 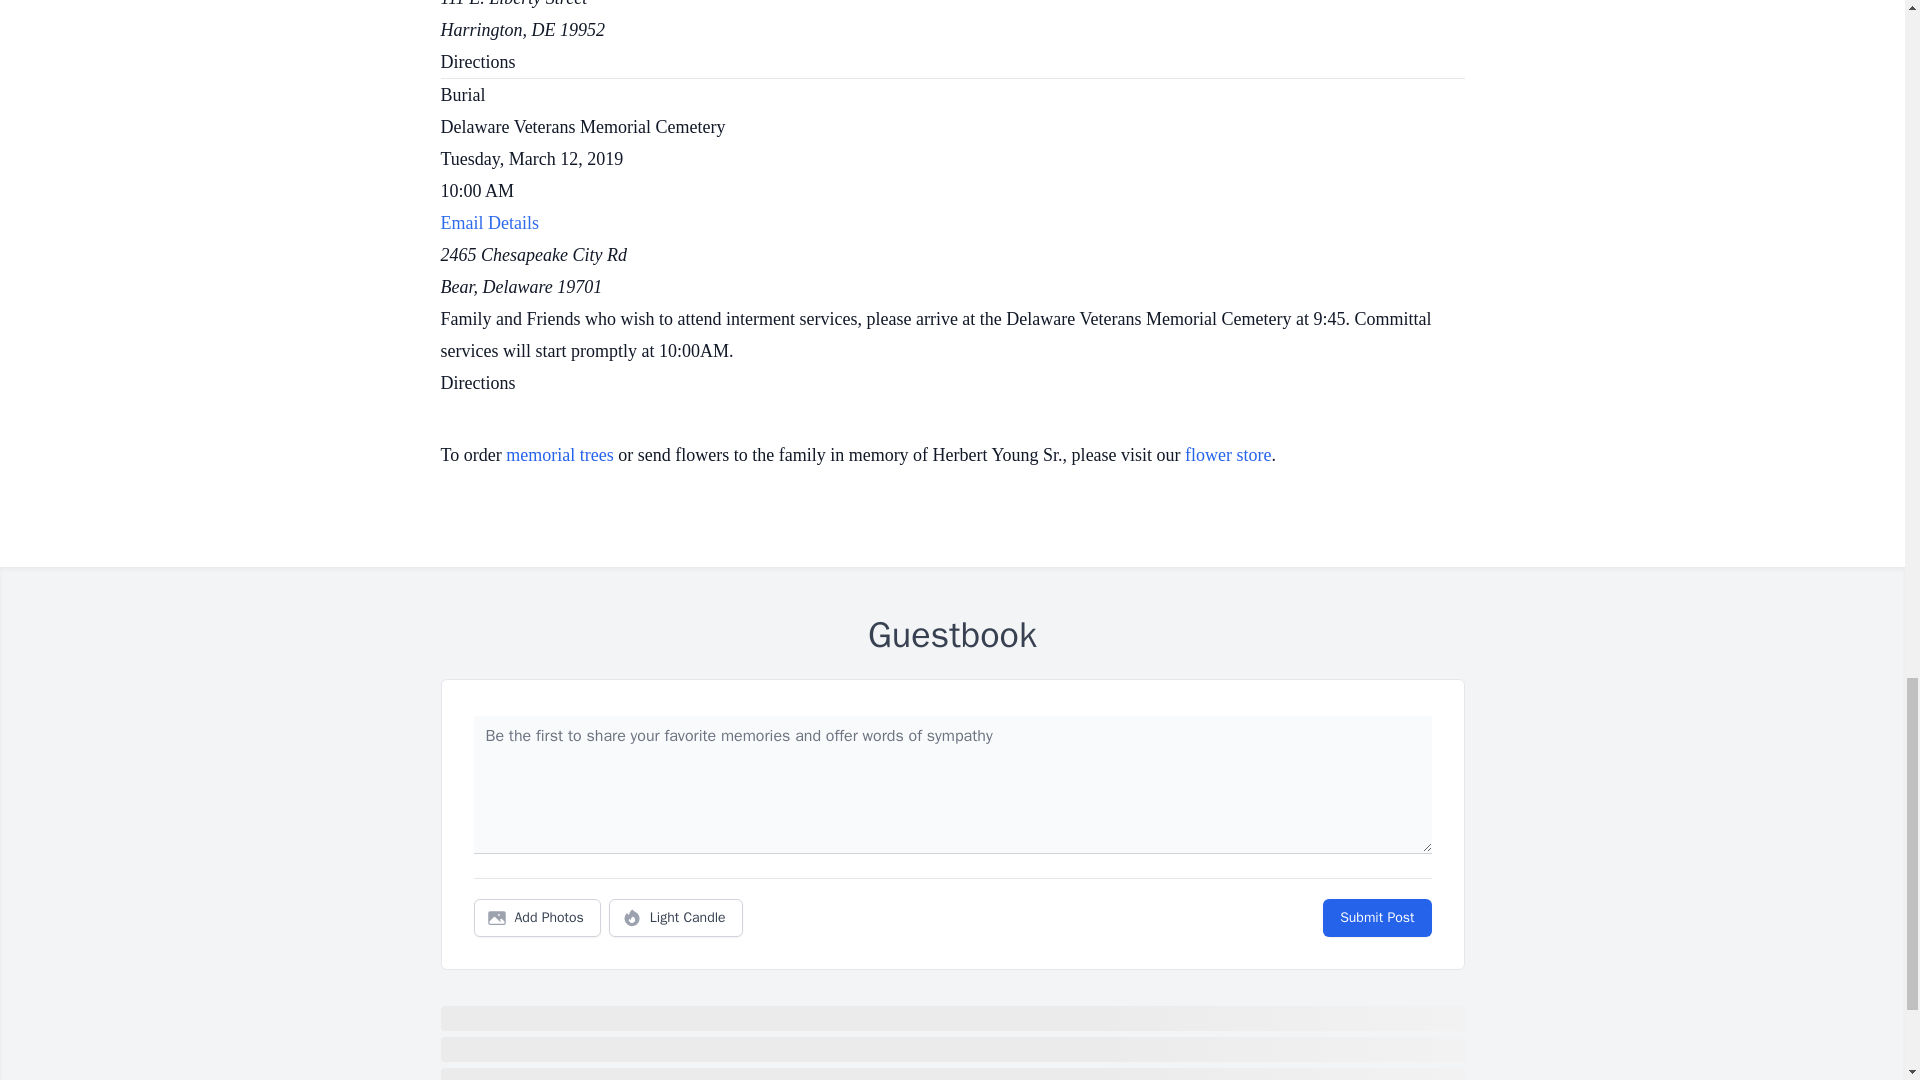 I want to click on memorial trees, so click(x=559, y=454).